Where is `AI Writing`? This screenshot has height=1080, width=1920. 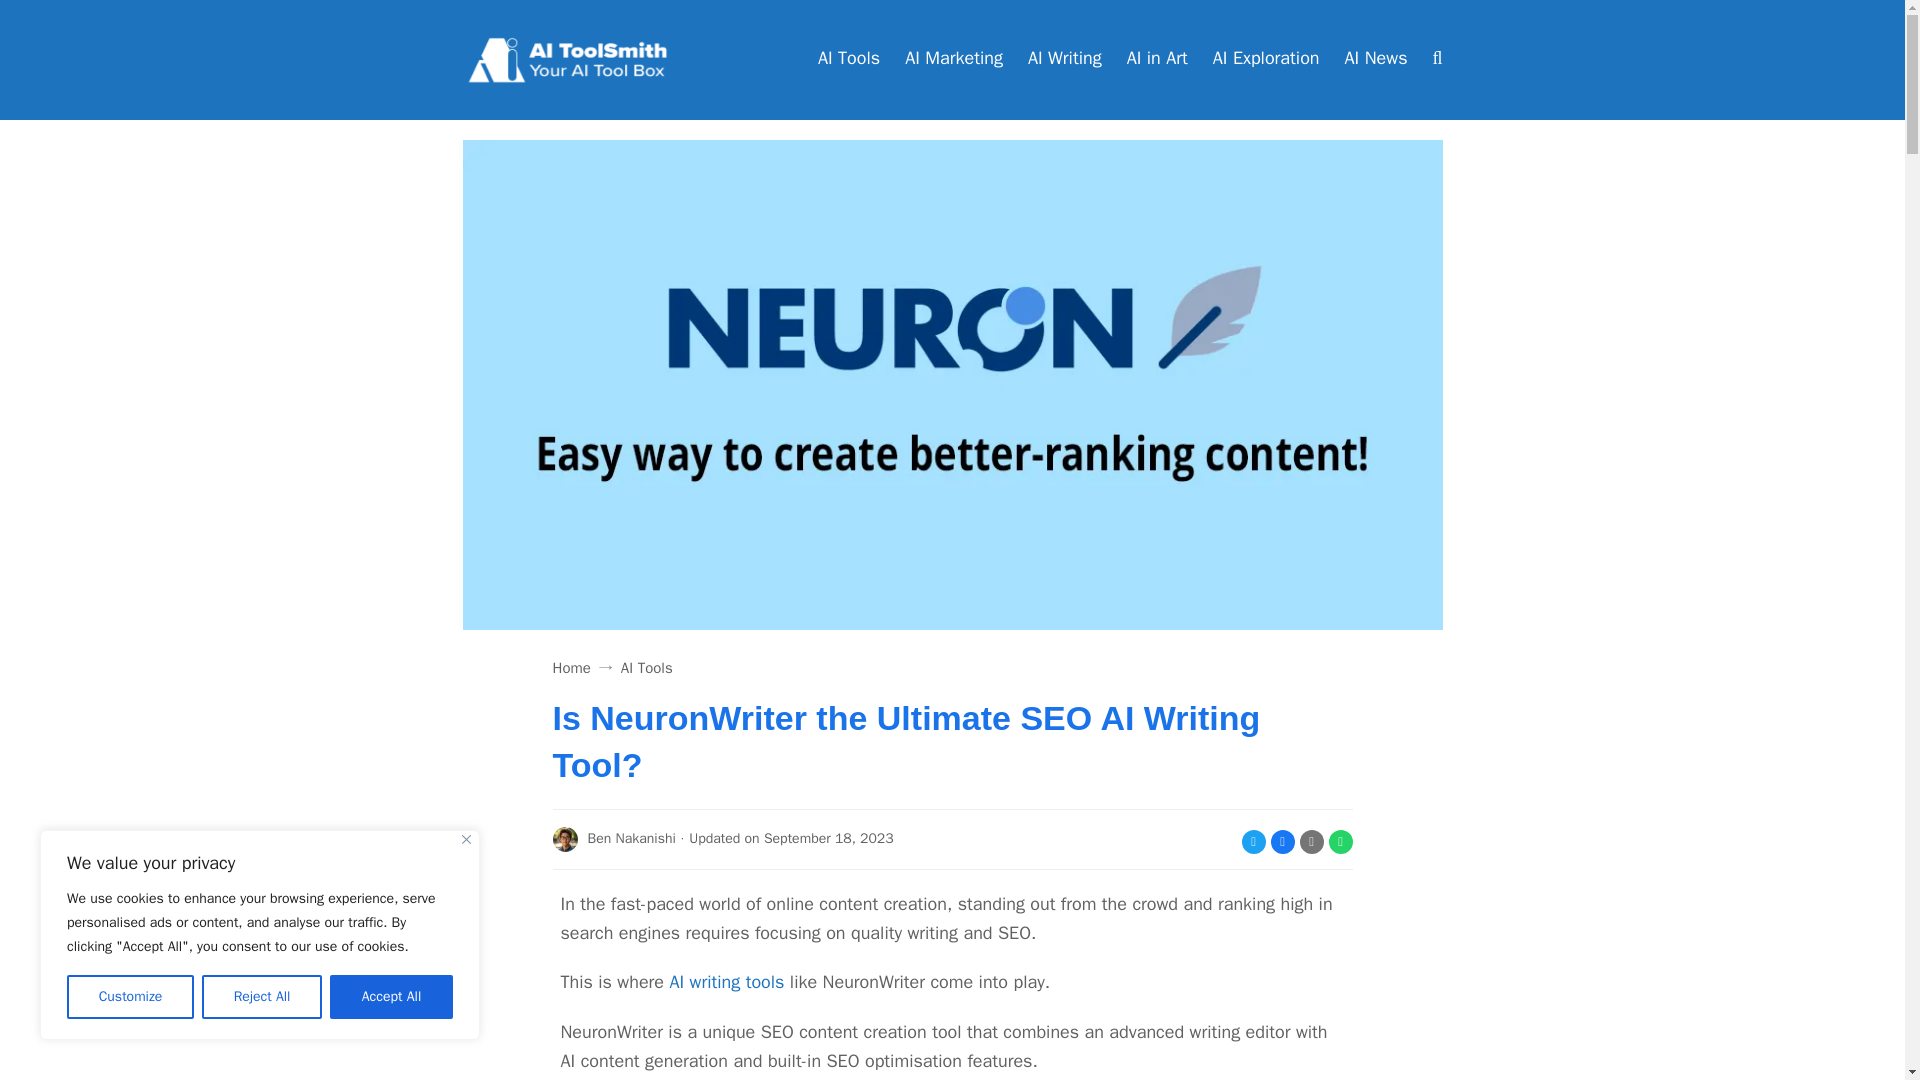 AI Writing is located at coordinates (1064, 60).